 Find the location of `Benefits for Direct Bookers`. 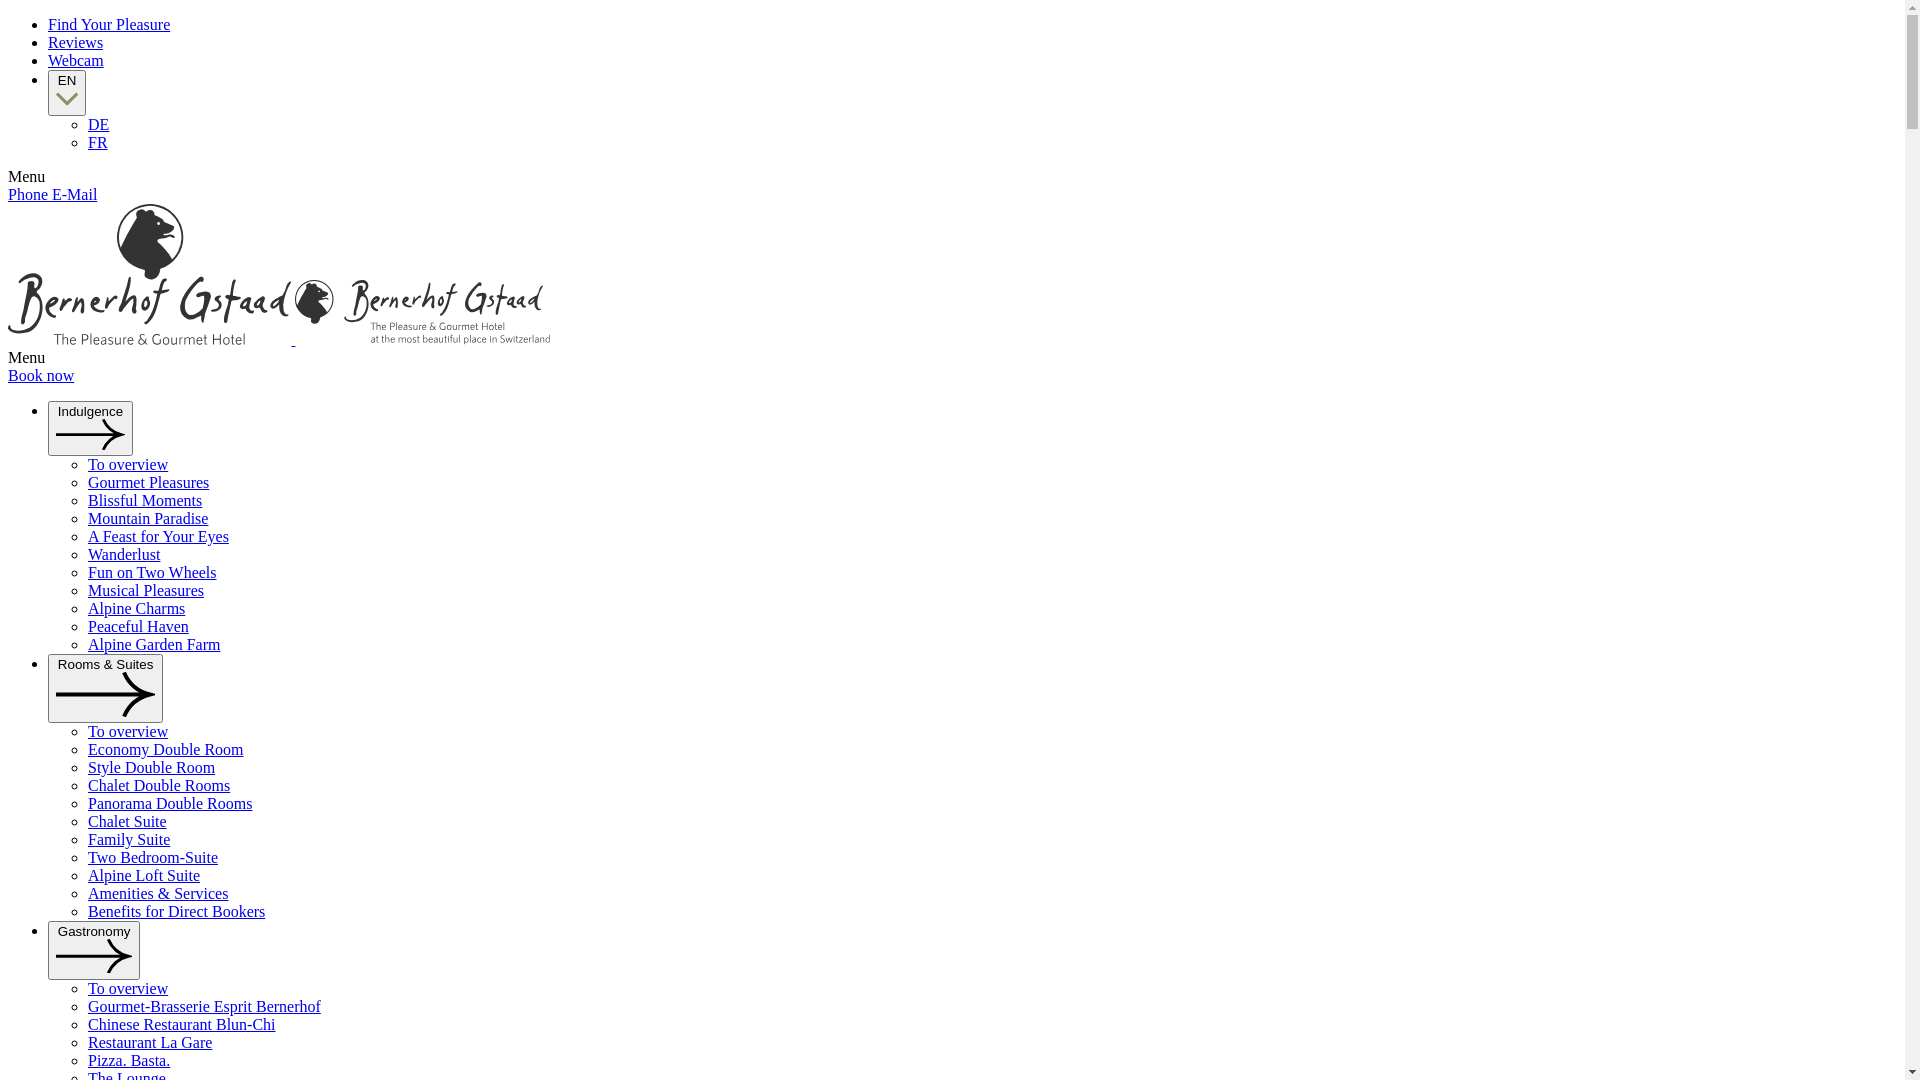

Benefits for Direct Bookers is located at coordinates (176, 912).